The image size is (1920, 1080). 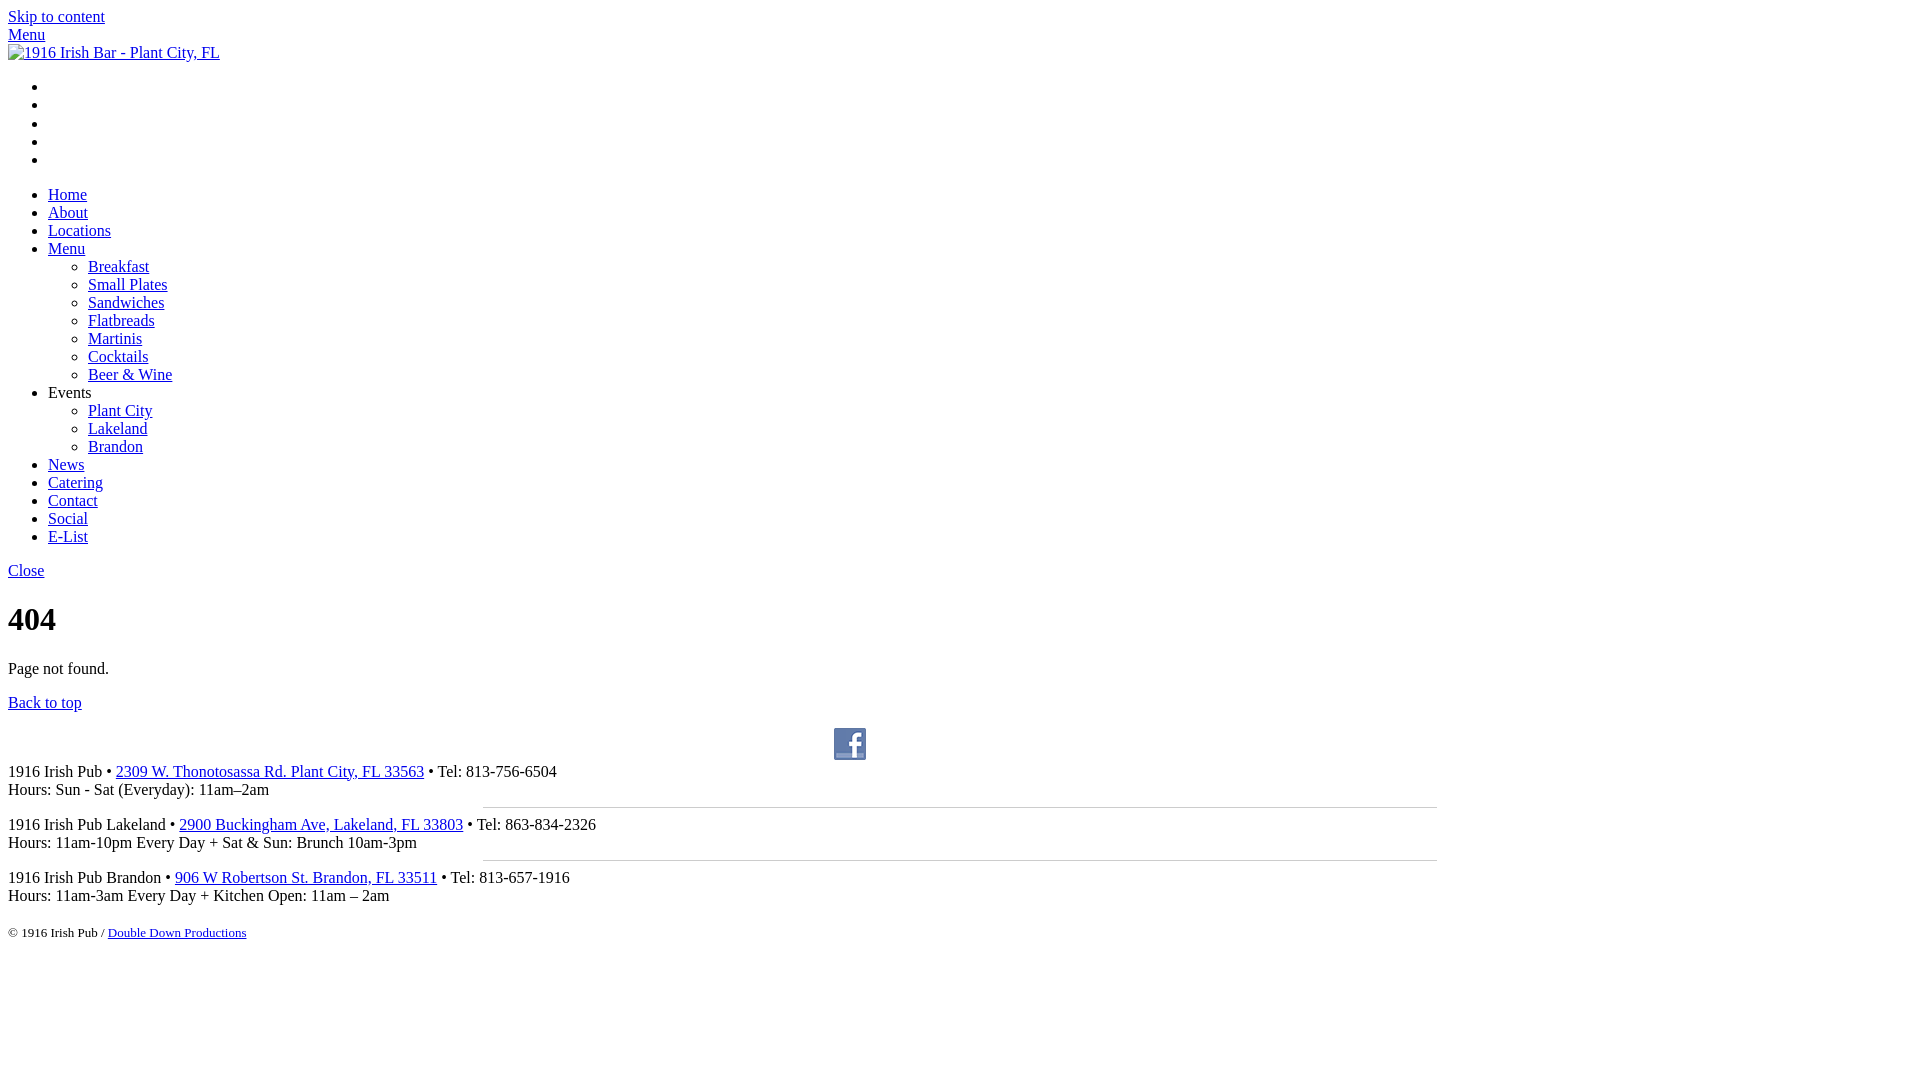 I want to click on Catering, so click(x=76, y=482).